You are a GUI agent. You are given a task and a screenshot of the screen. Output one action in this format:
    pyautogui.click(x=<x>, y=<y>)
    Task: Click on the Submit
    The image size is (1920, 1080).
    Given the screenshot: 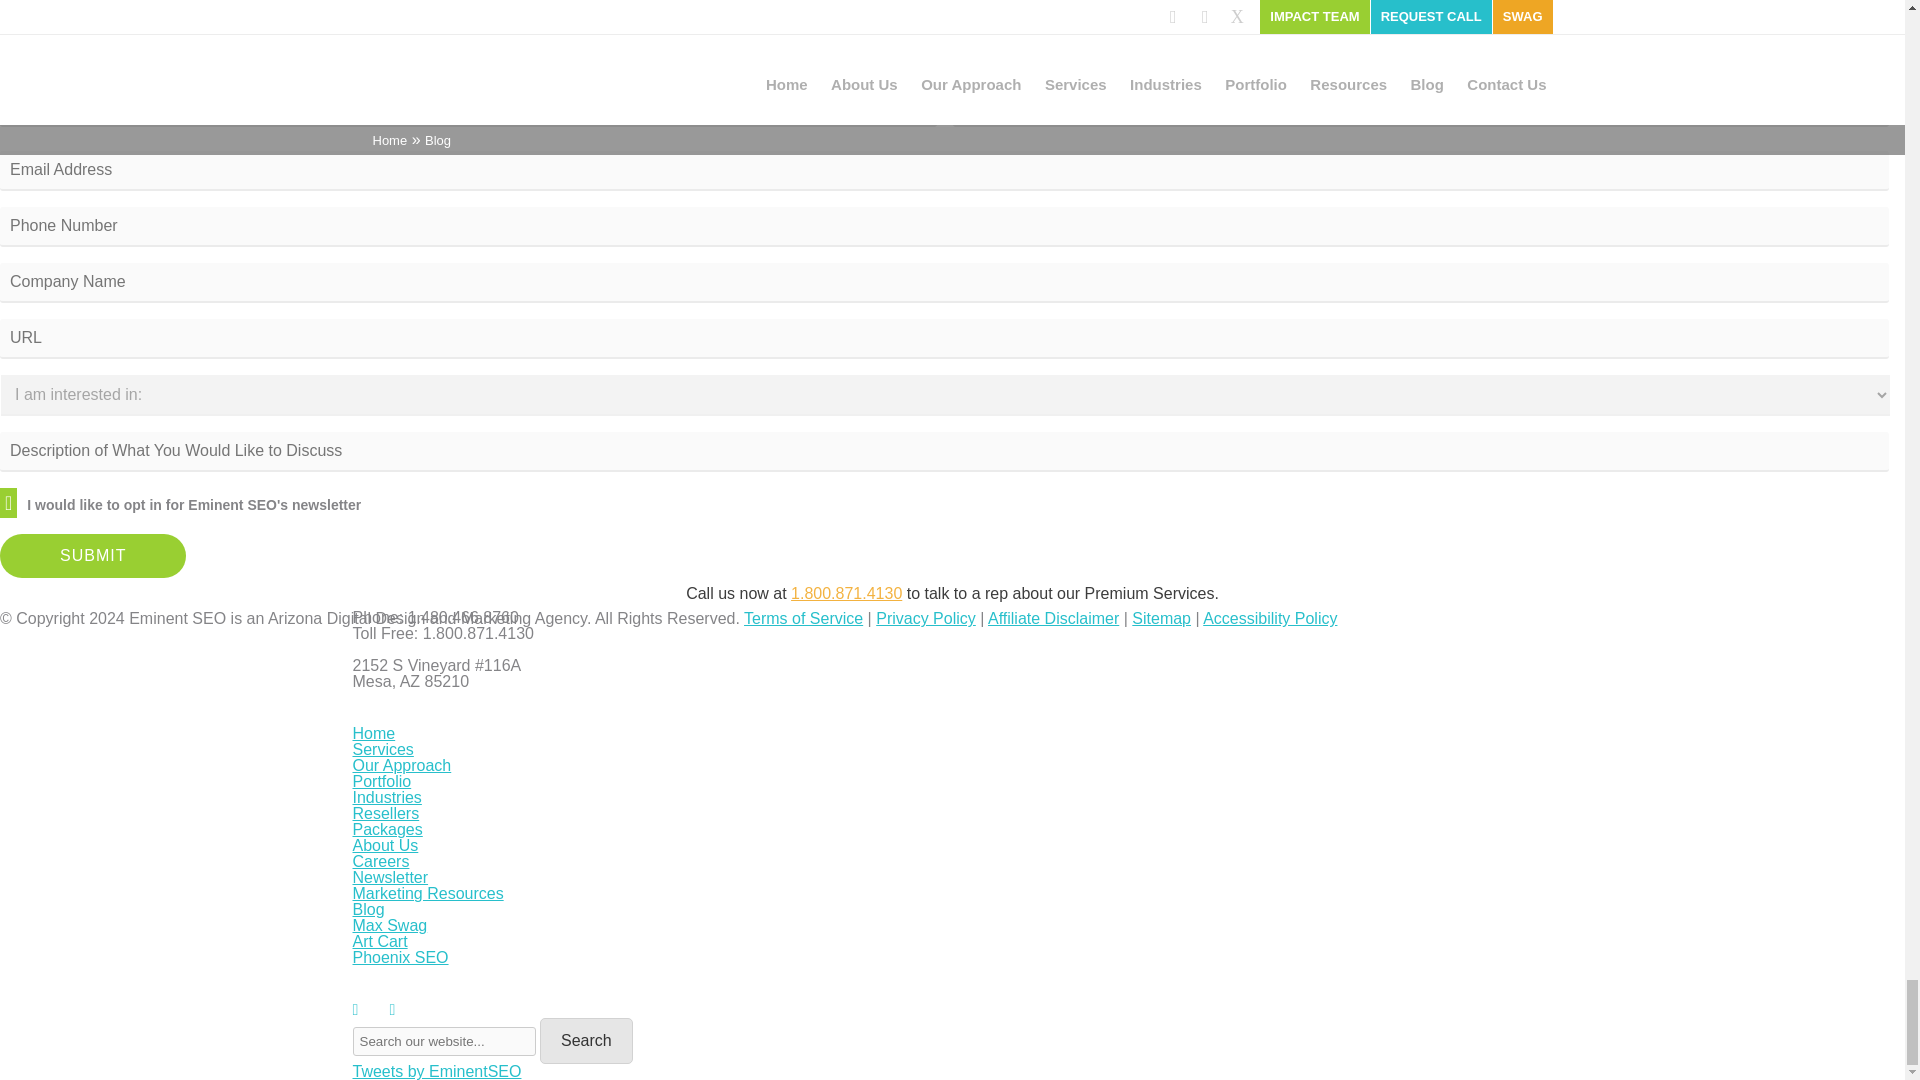 What is the action you would take?
    pyautogui.click(x=93, y=555)
    